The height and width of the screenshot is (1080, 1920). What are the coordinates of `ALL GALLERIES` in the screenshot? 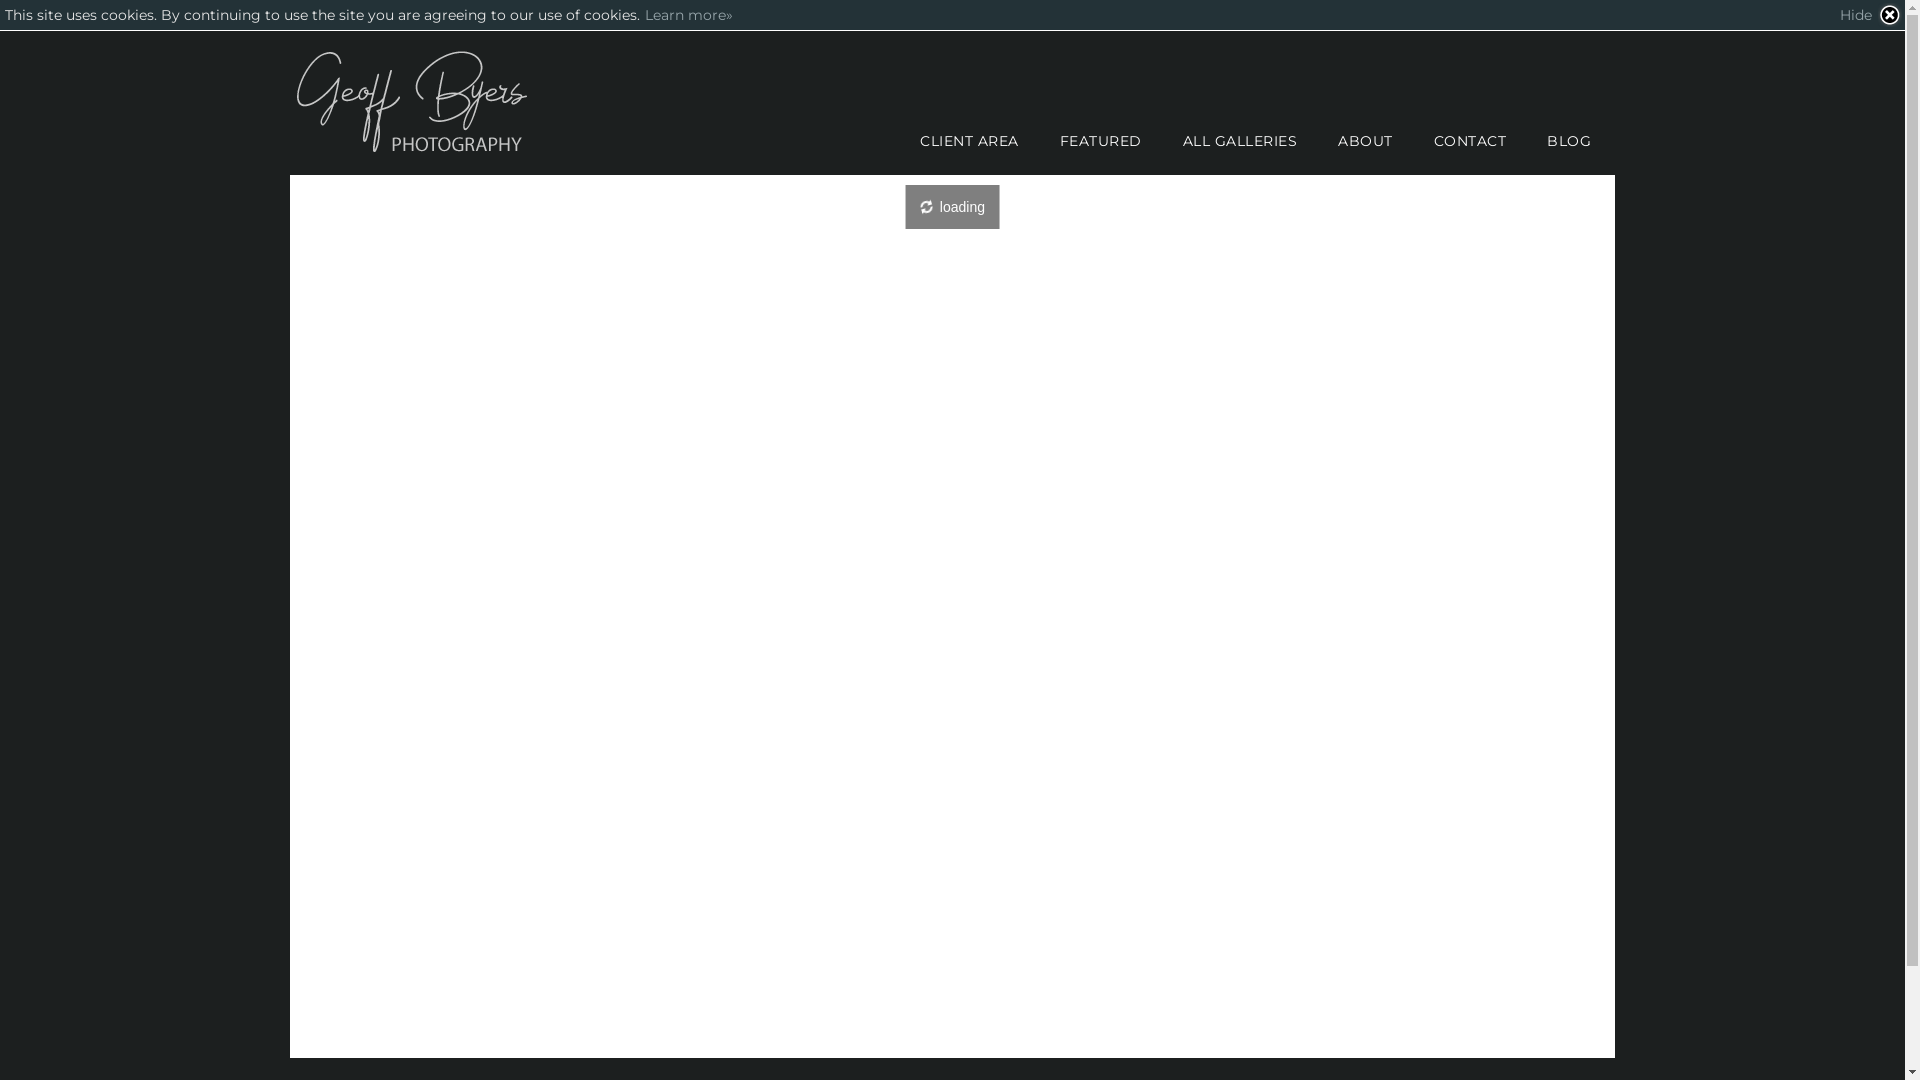 It's located at (1240, 141).